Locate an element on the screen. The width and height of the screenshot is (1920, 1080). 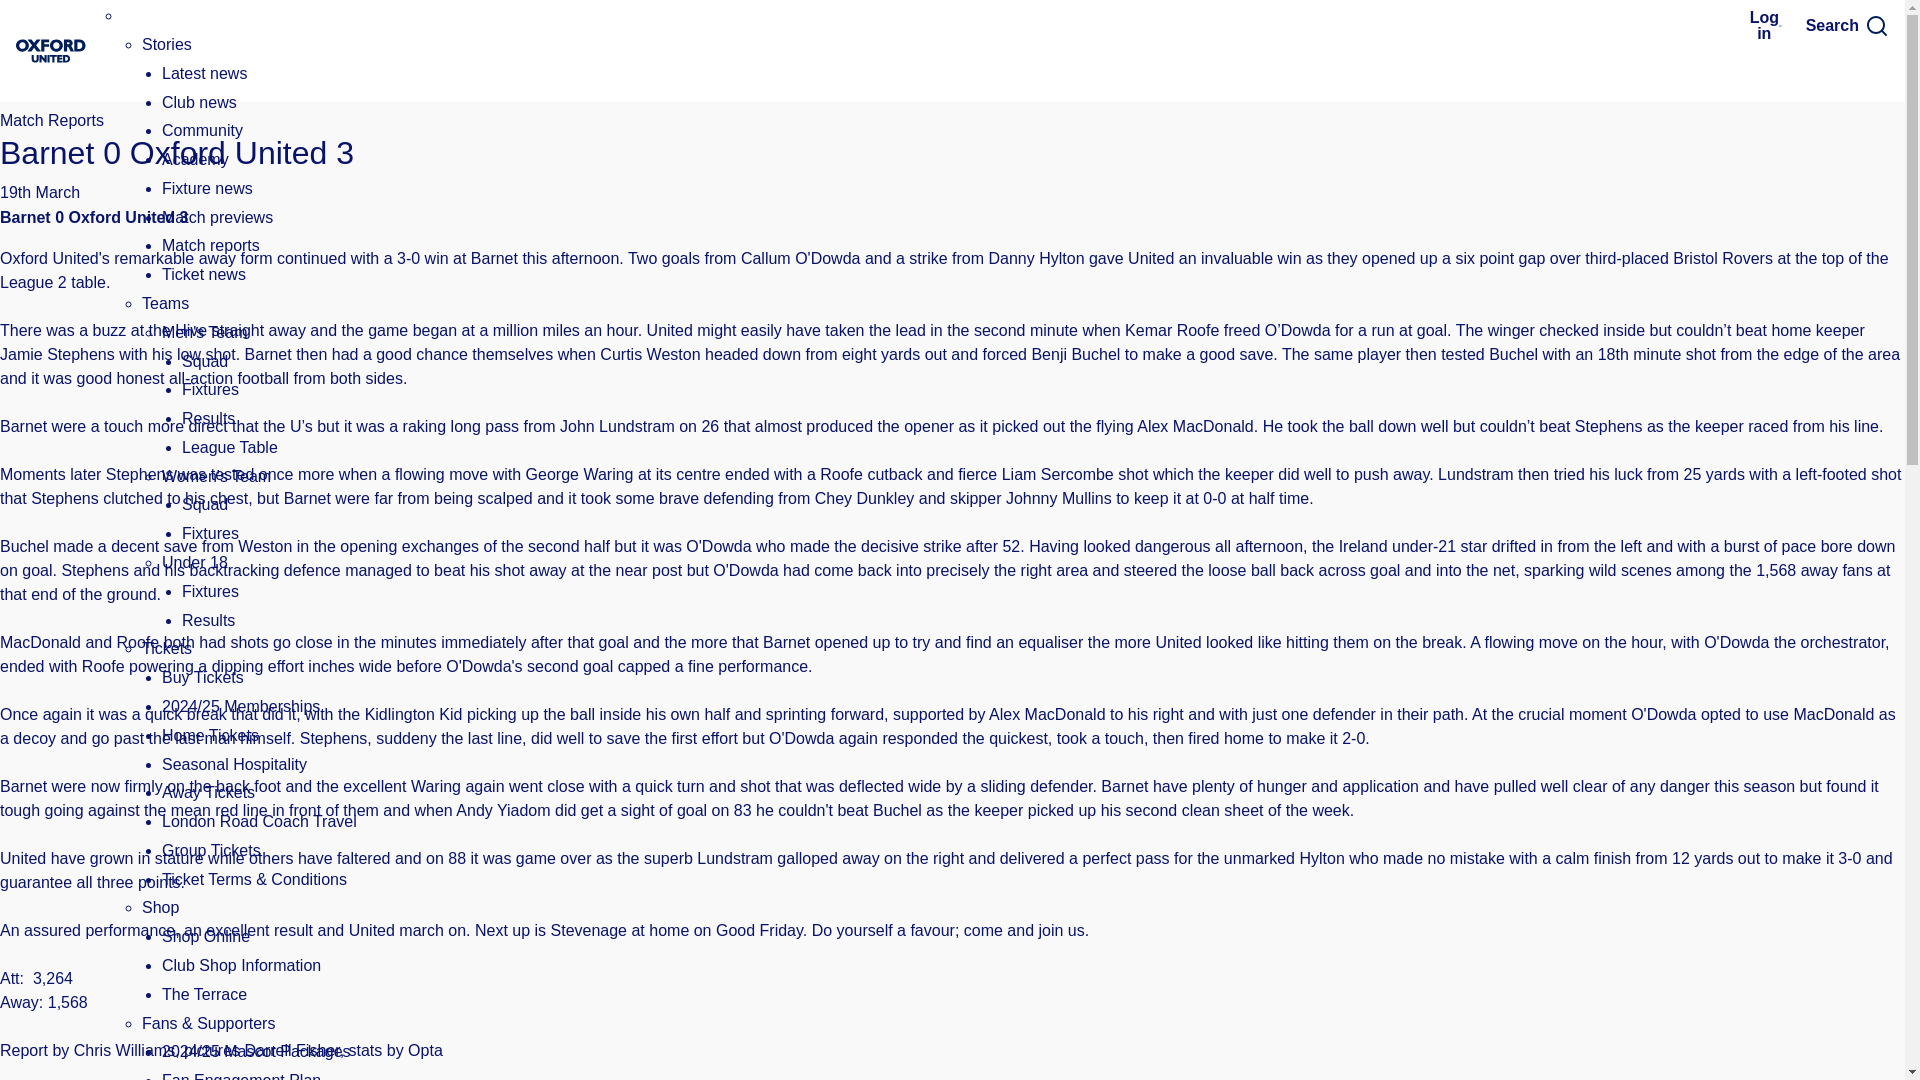
Stories is located at coordinates (167, 44).